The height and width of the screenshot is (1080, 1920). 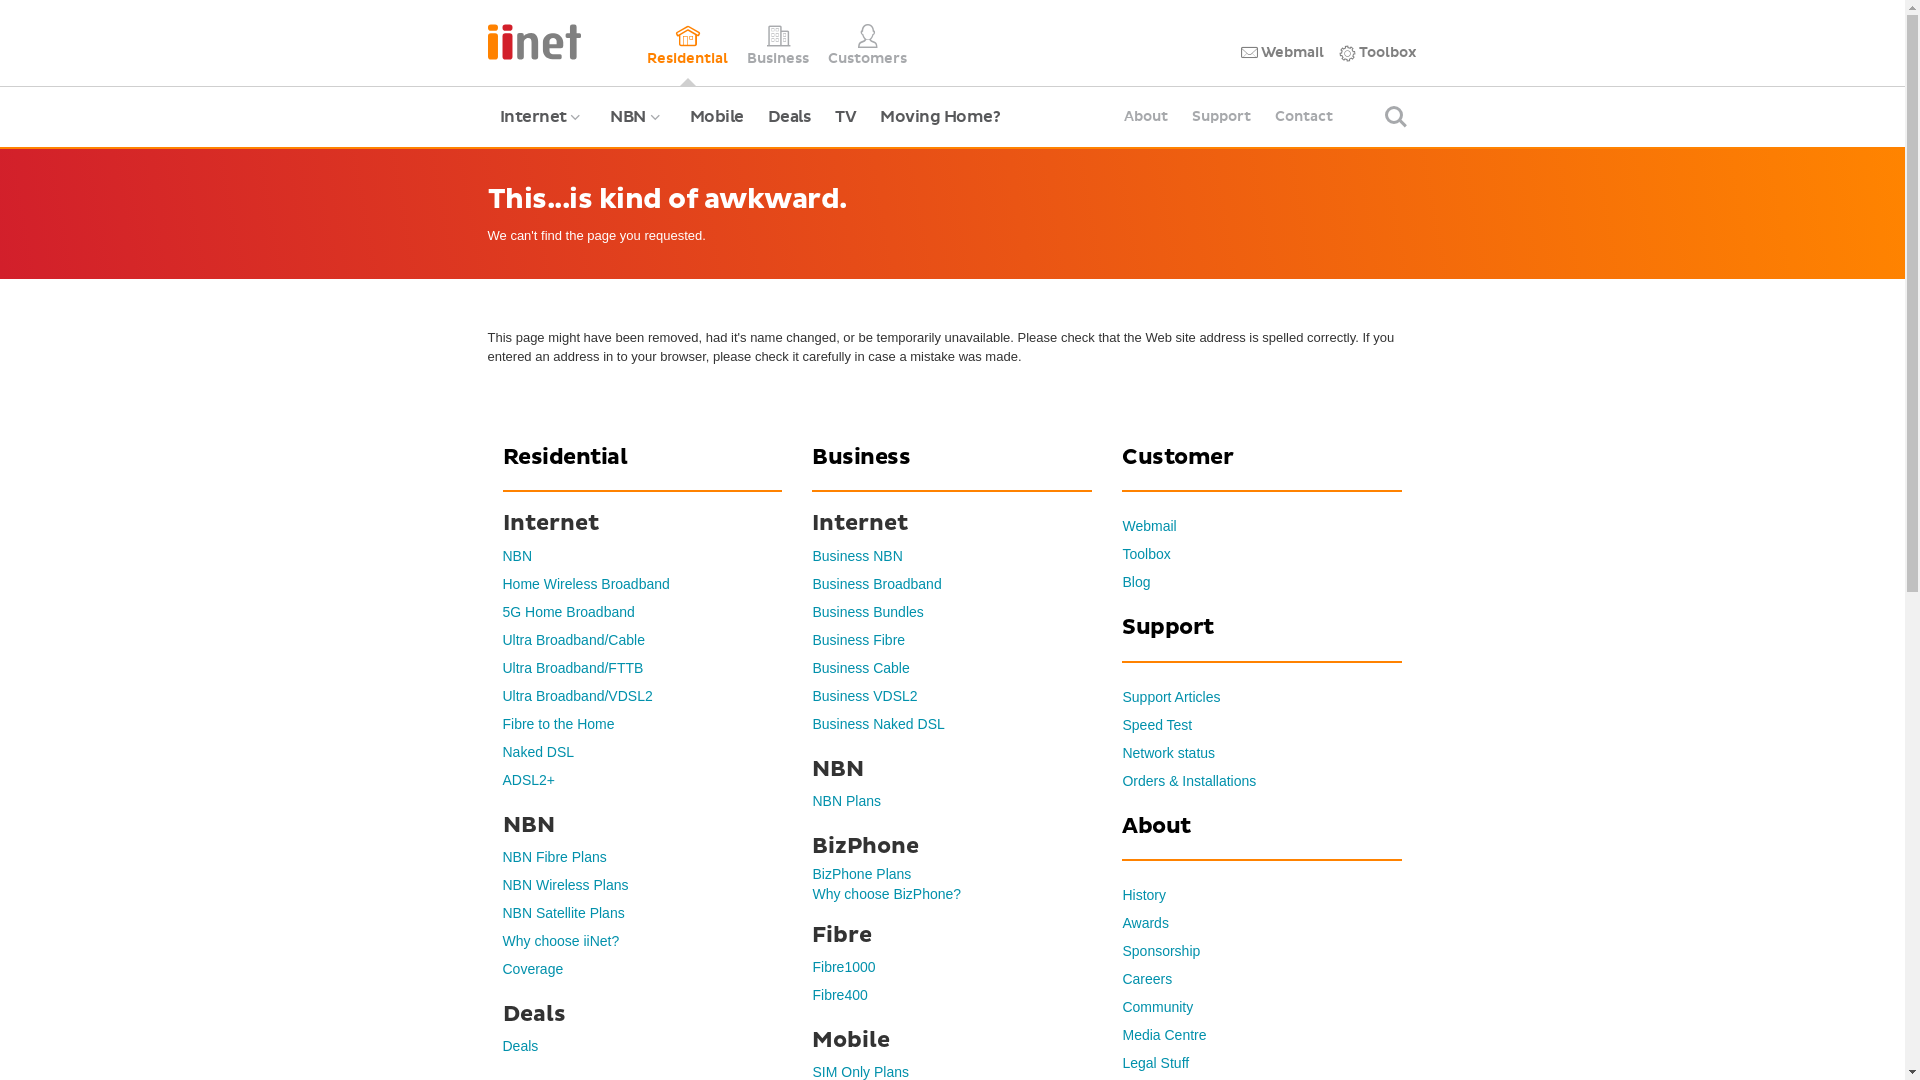 What do you see at coordinates (534, 40) in the screenshot?
I see `iiNet logo` at bounding box center [534, 40].